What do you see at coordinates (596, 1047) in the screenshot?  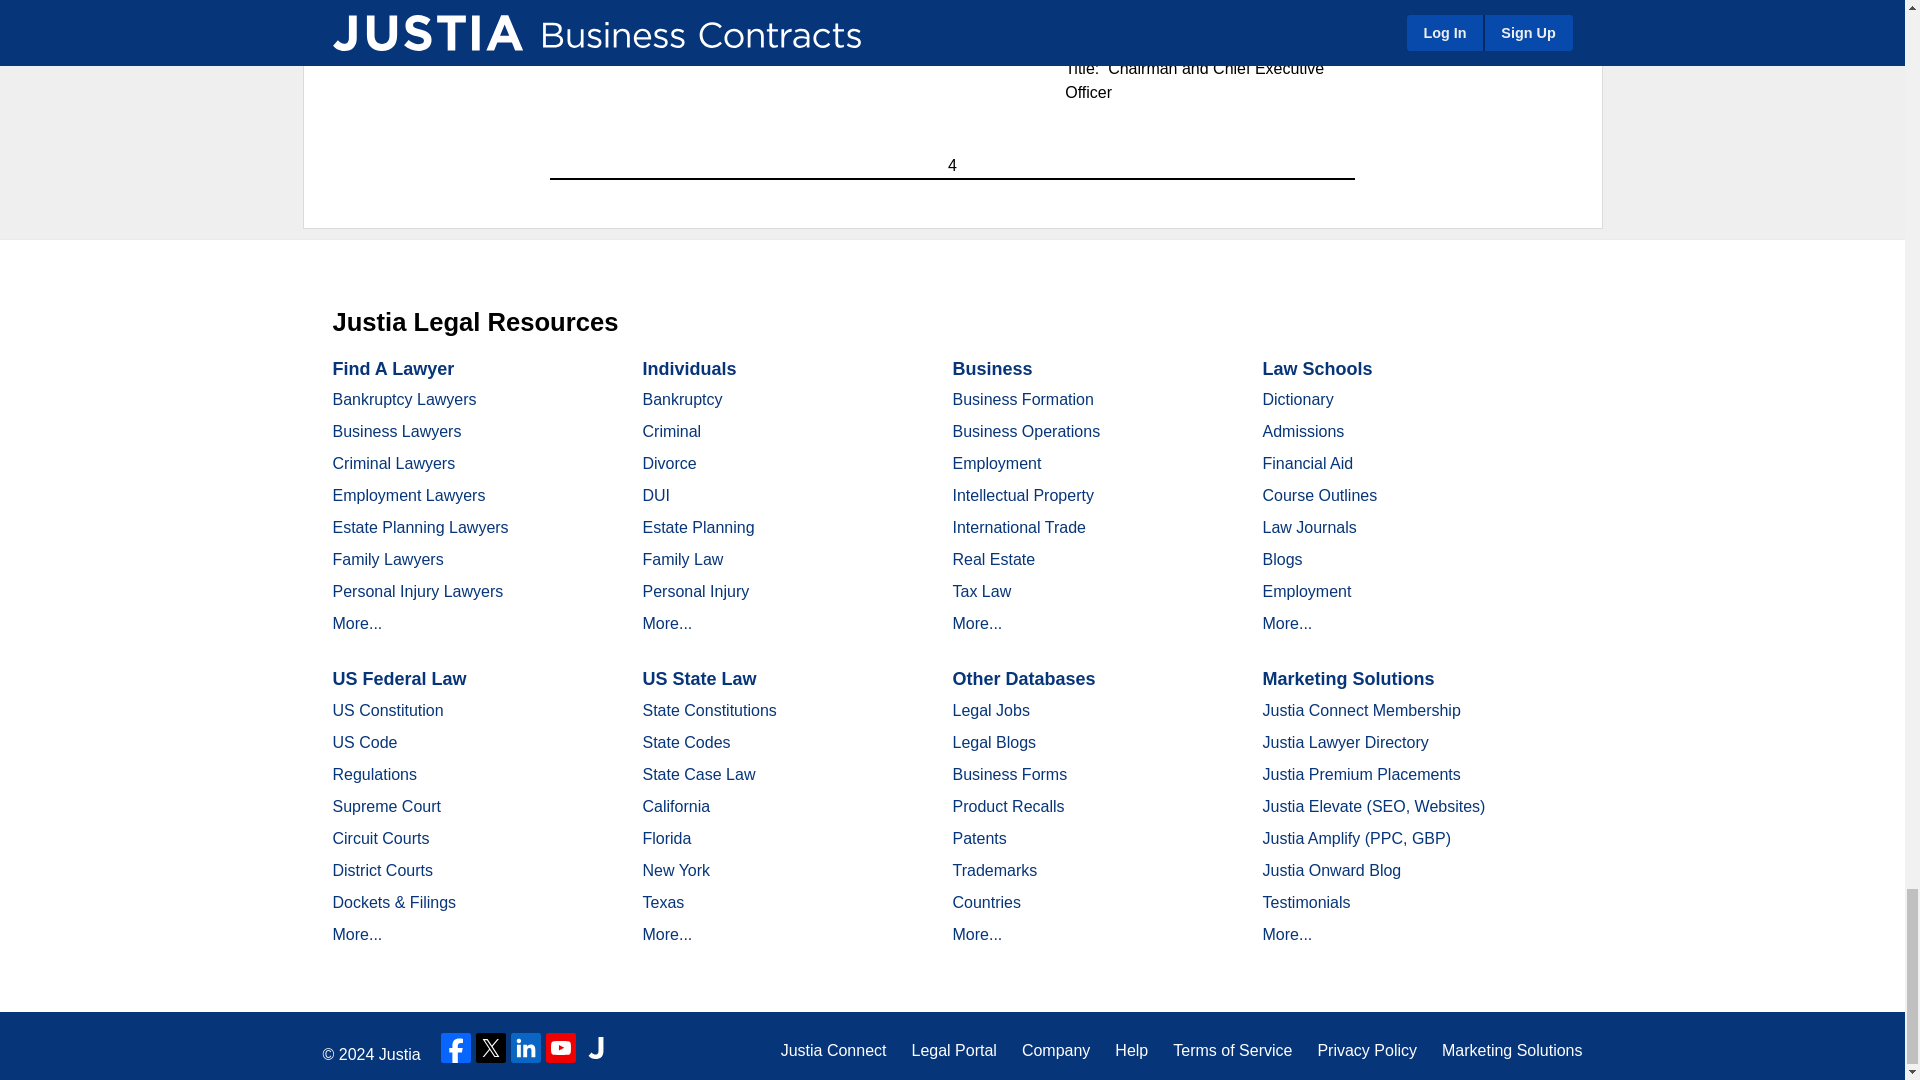 I see `Justia Lawyer Directory` at bounding box center [596, 1047].